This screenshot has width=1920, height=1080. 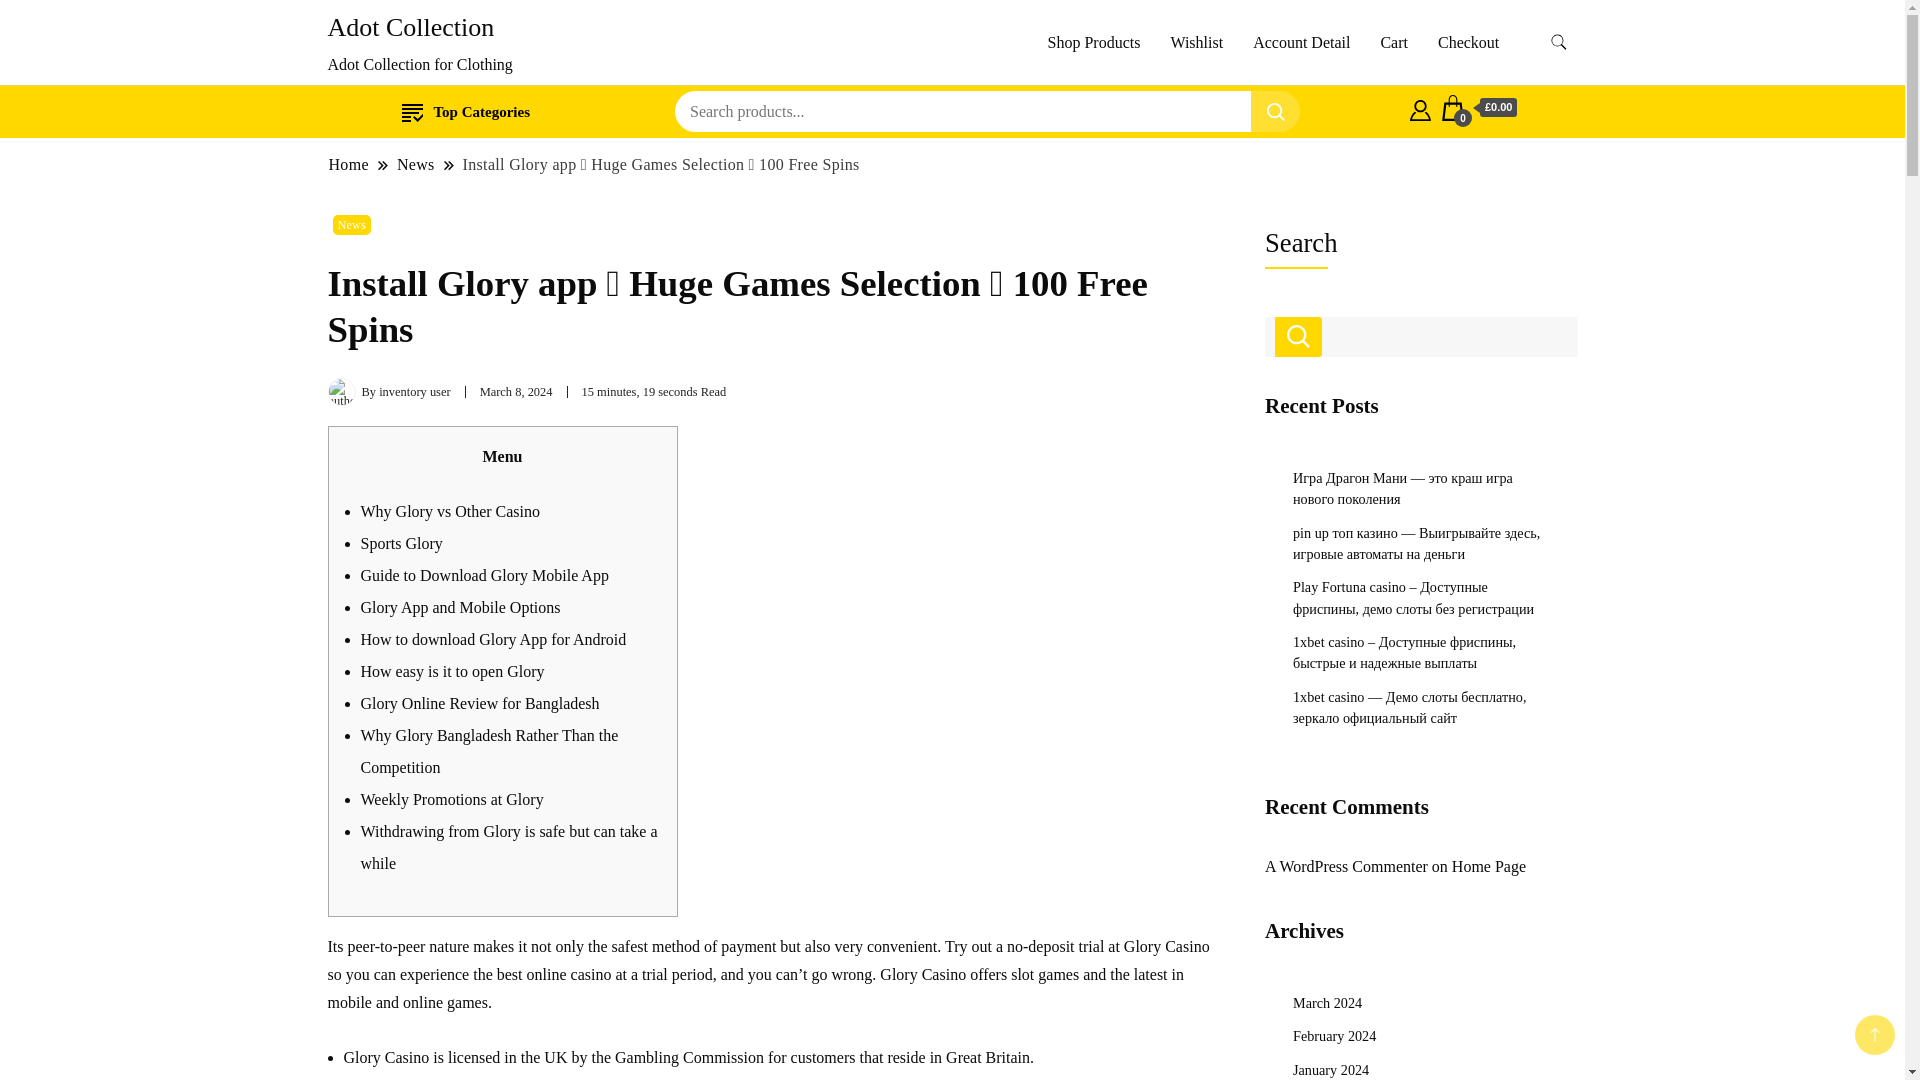 I want to click on Top Categories, so click(x=466, y=112).